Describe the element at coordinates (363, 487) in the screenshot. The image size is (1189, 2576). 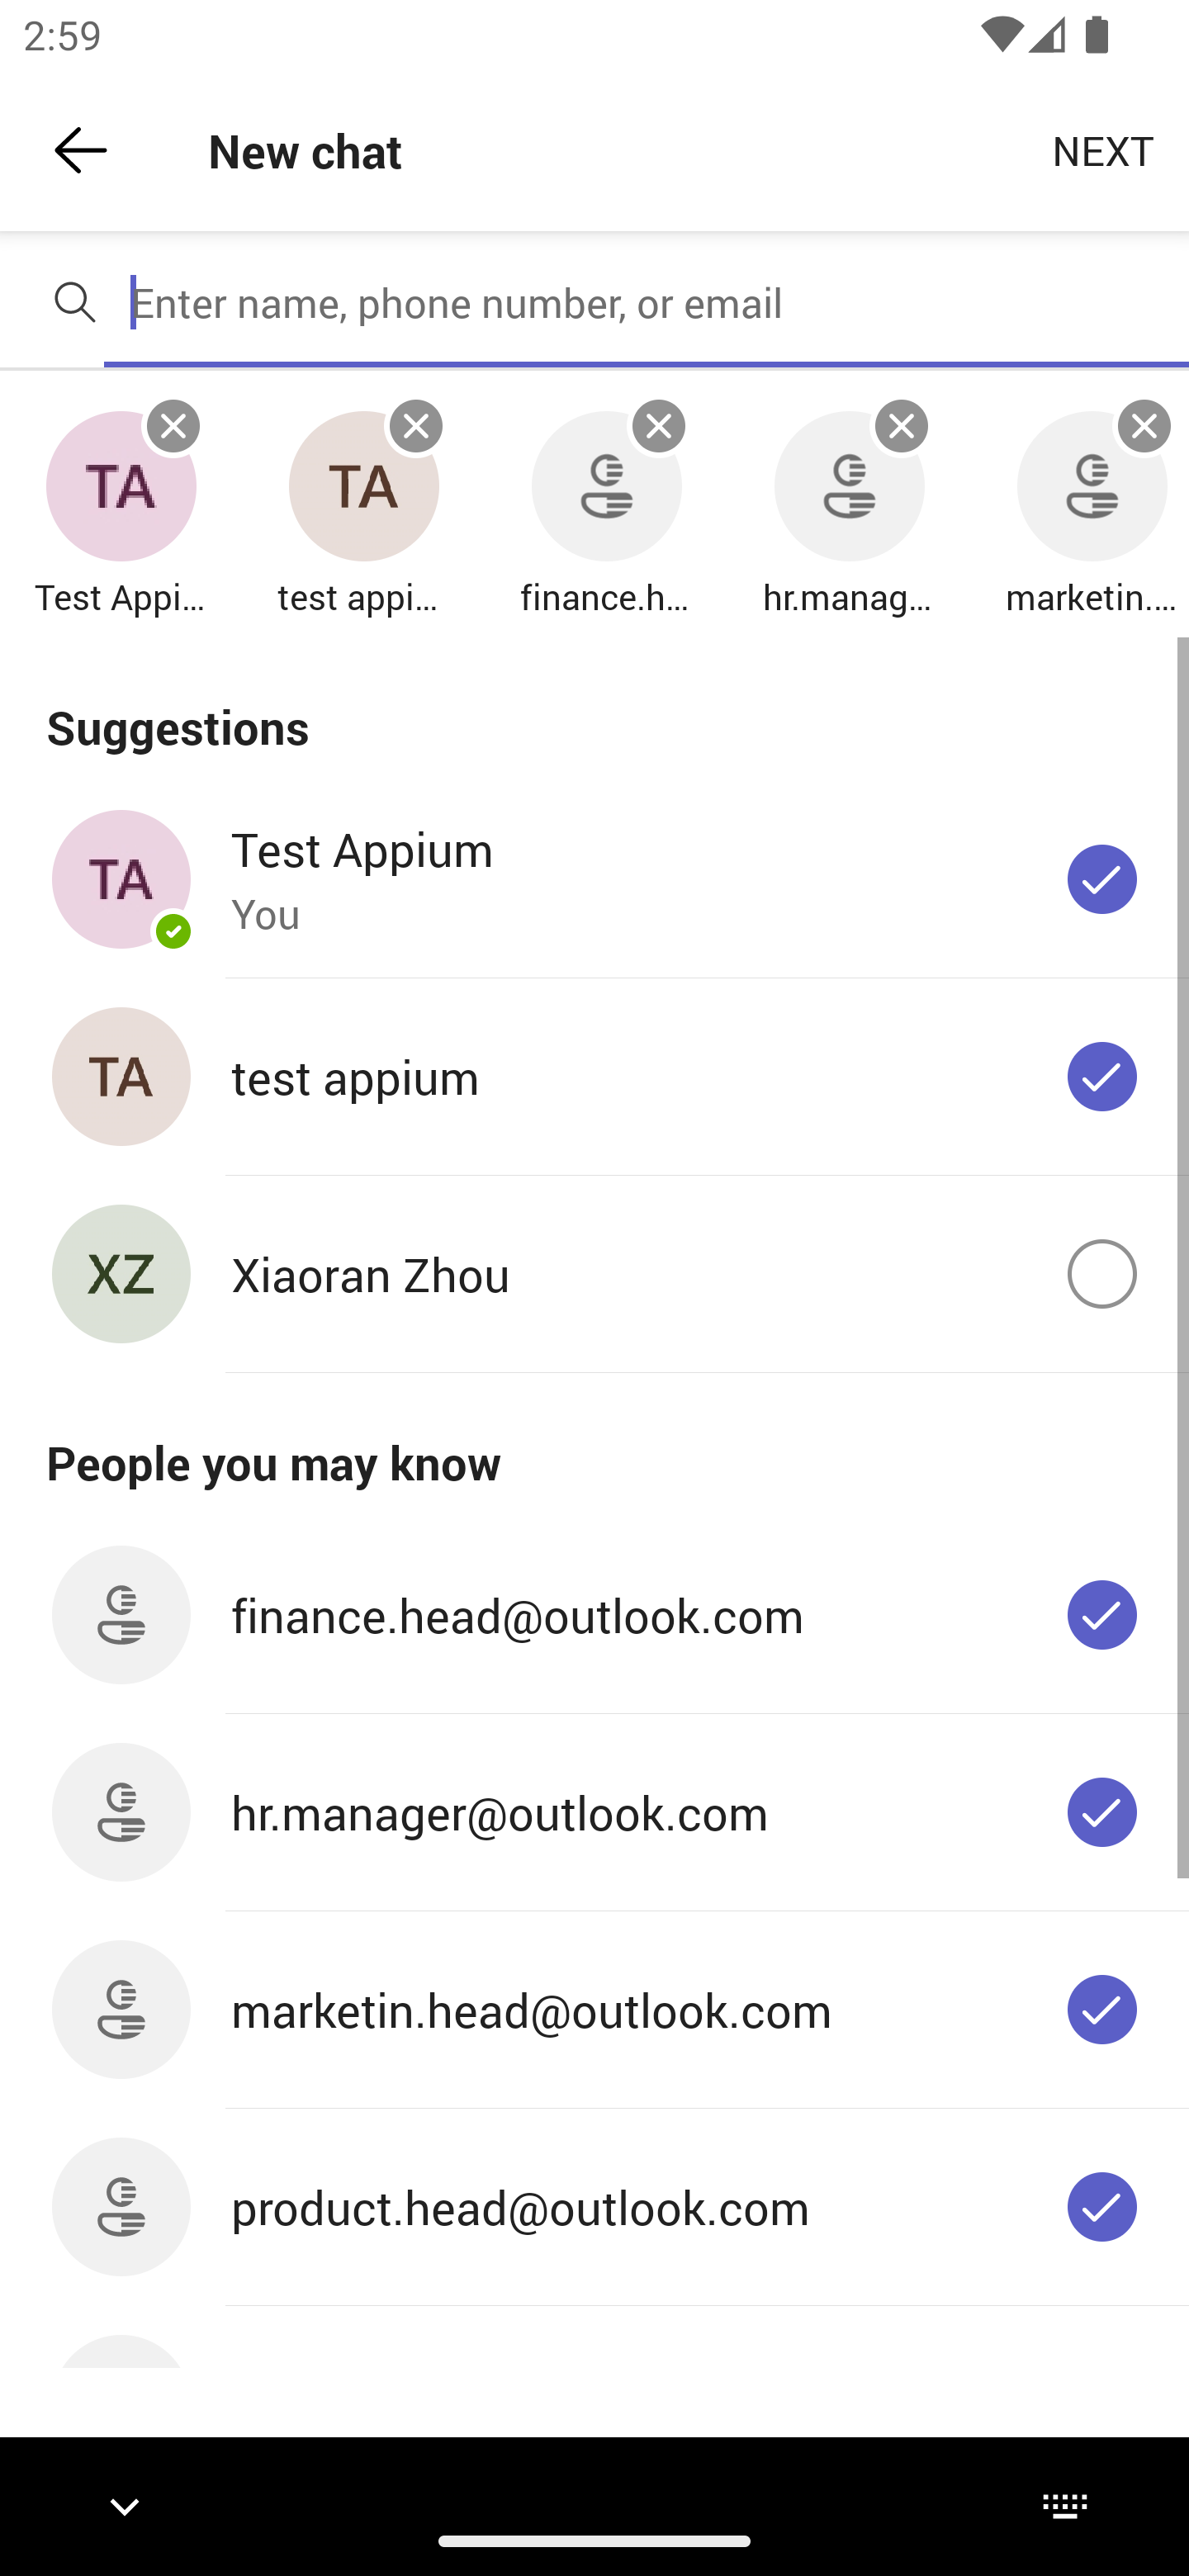
I see `test appium profile picture` at that location.